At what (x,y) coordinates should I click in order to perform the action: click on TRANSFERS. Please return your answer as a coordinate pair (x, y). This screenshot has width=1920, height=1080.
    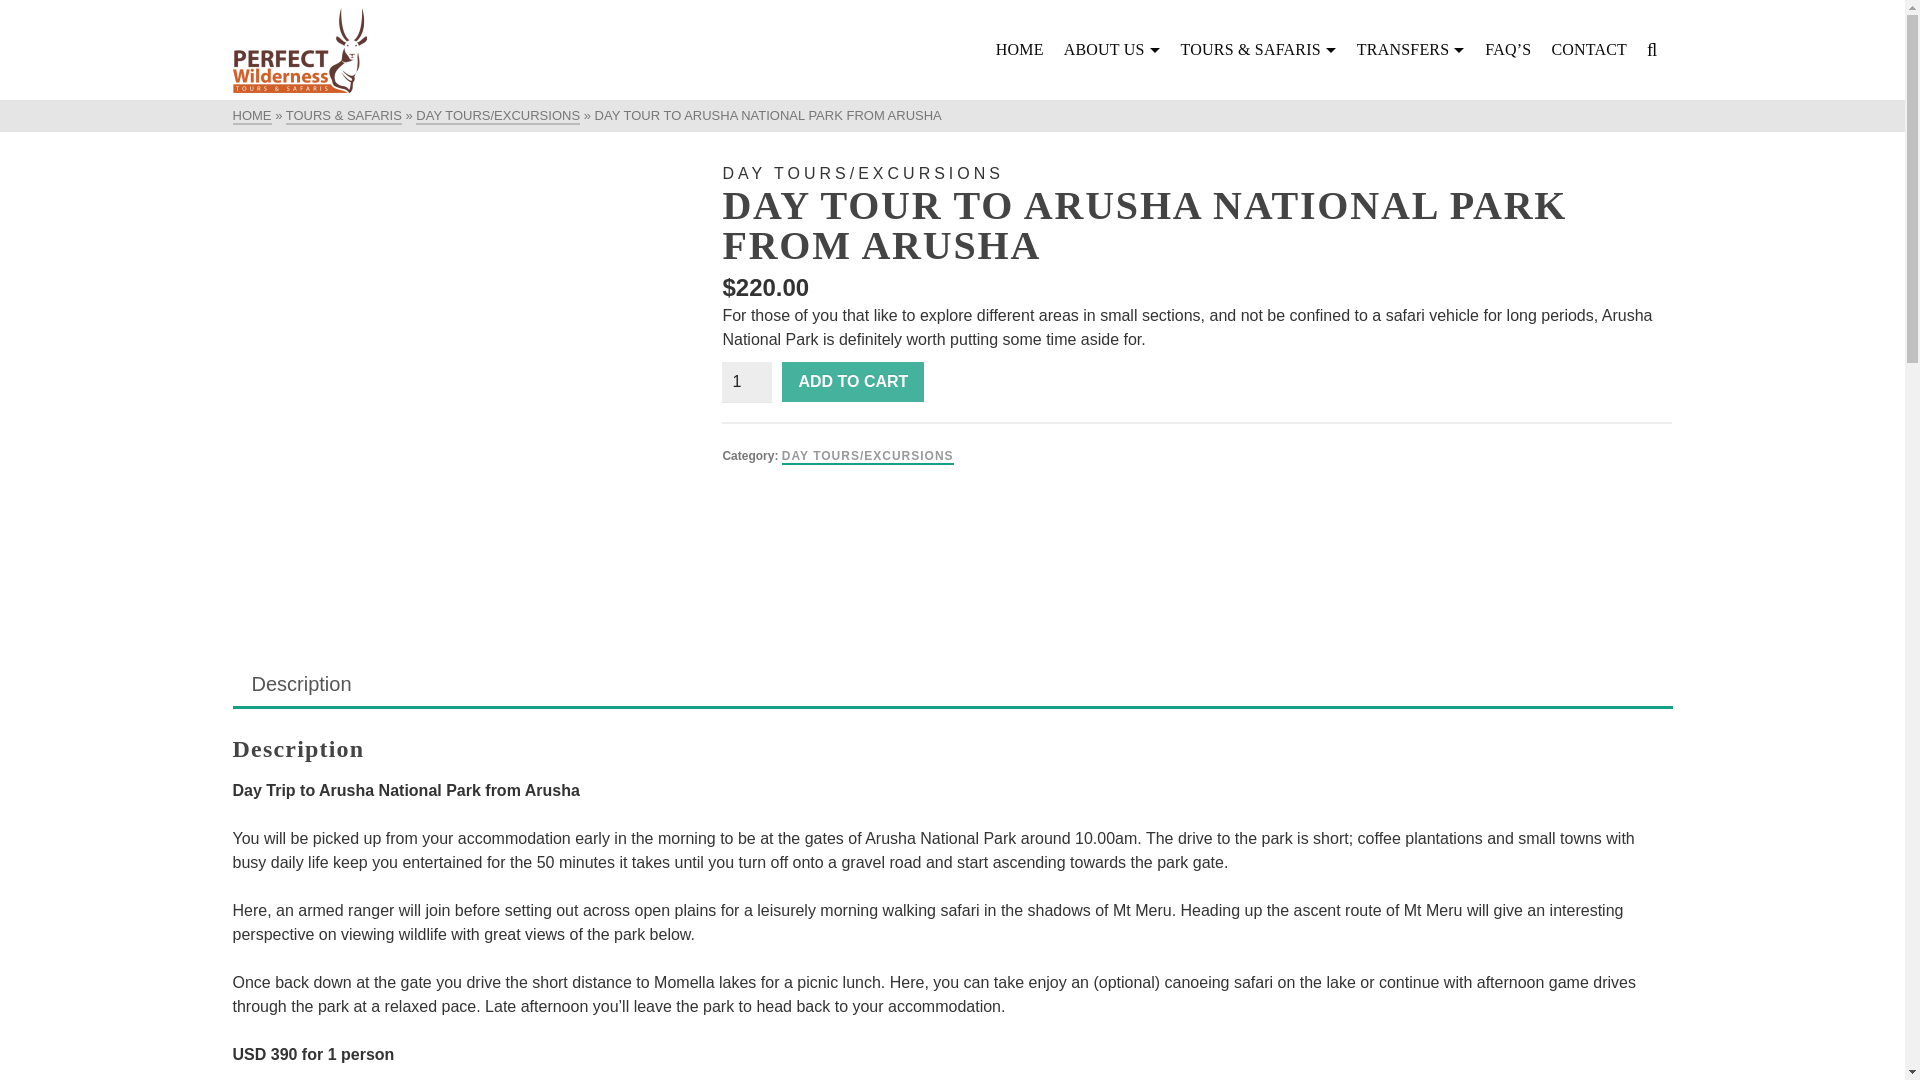
    Looking at the image, I should click on (1412, 50).